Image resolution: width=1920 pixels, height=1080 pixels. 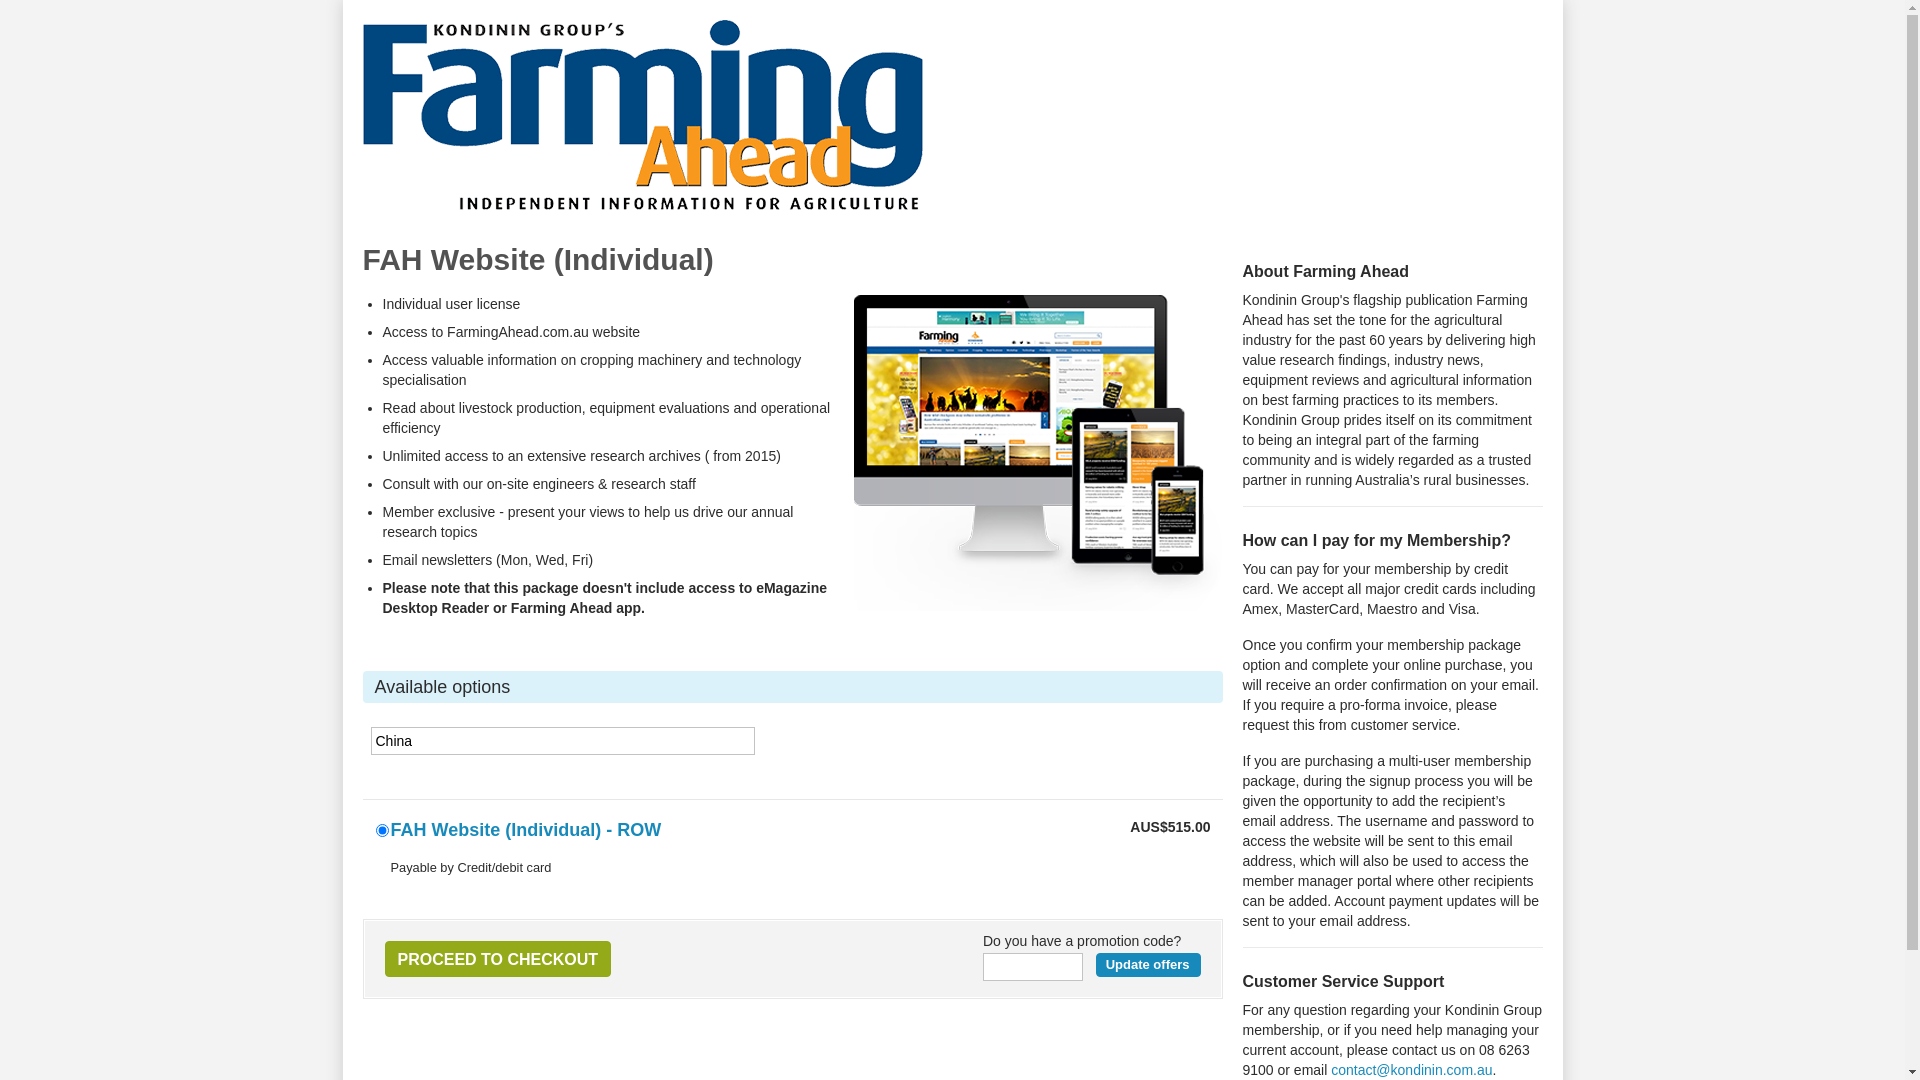 I want to click on Update offers, so click(x=1148, y=965).